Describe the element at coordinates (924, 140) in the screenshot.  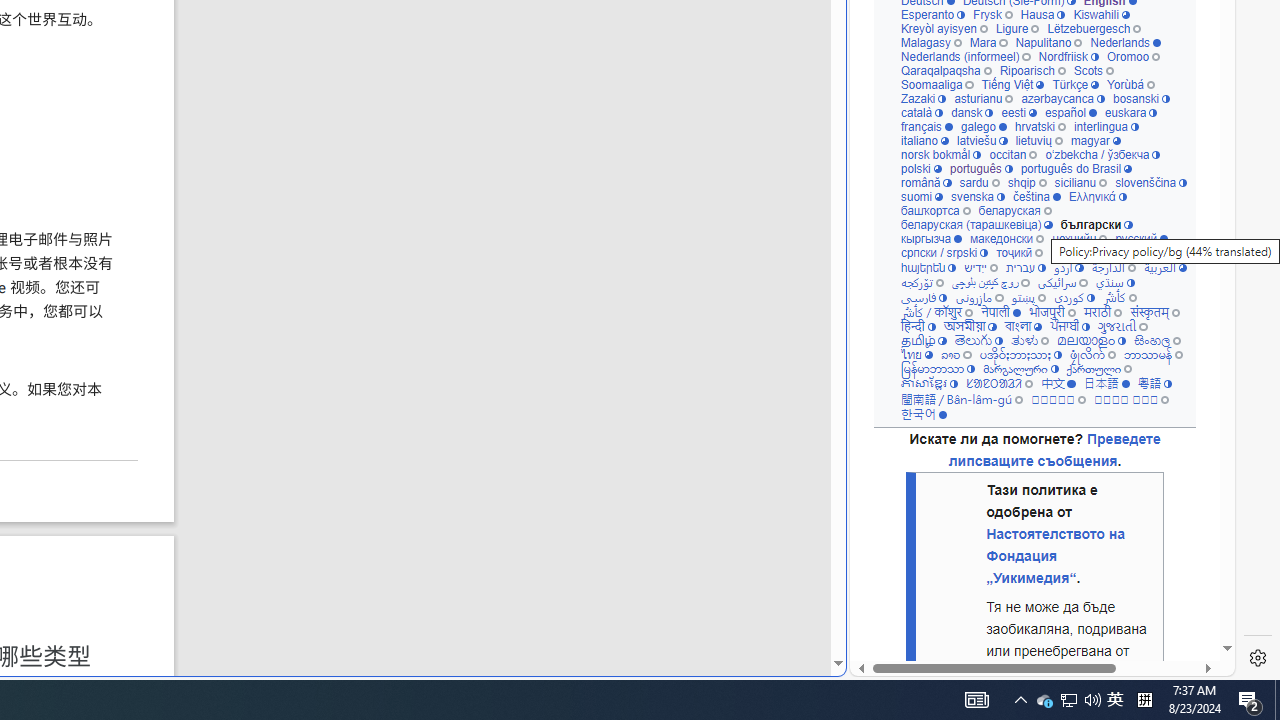
I see `italiano` at that location.